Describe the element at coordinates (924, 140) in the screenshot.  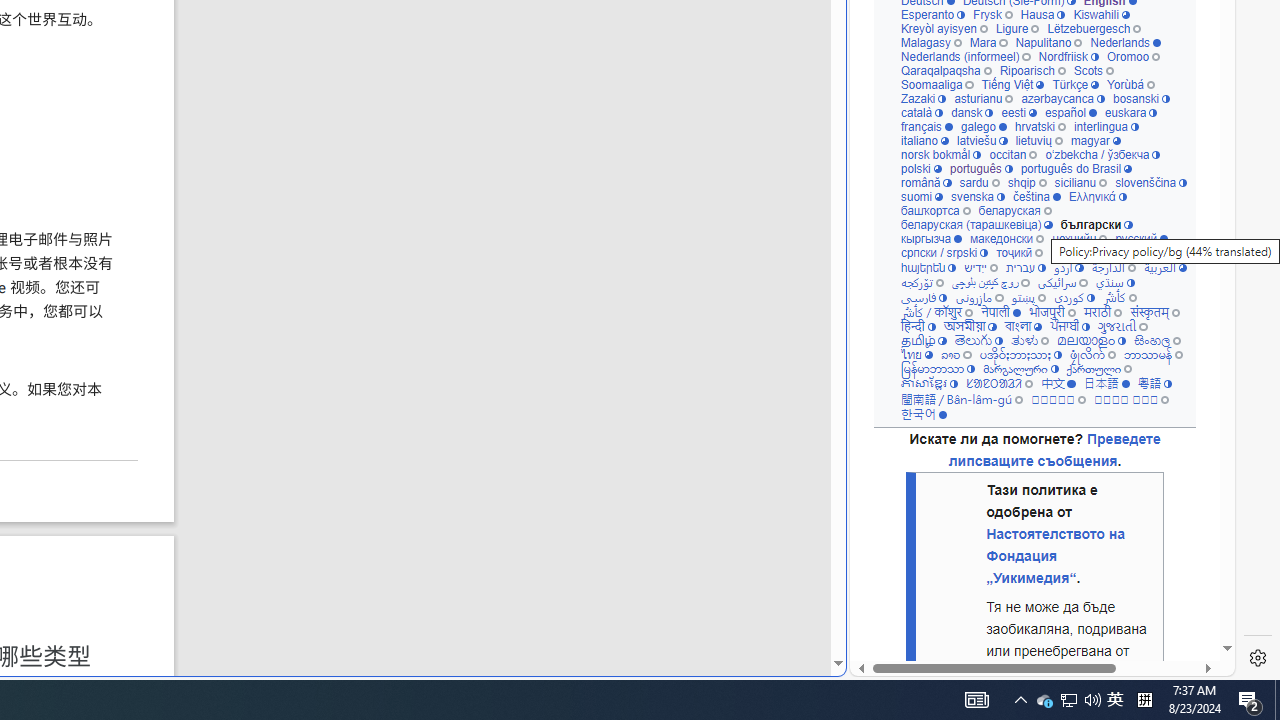
I see `italiano` at that location.